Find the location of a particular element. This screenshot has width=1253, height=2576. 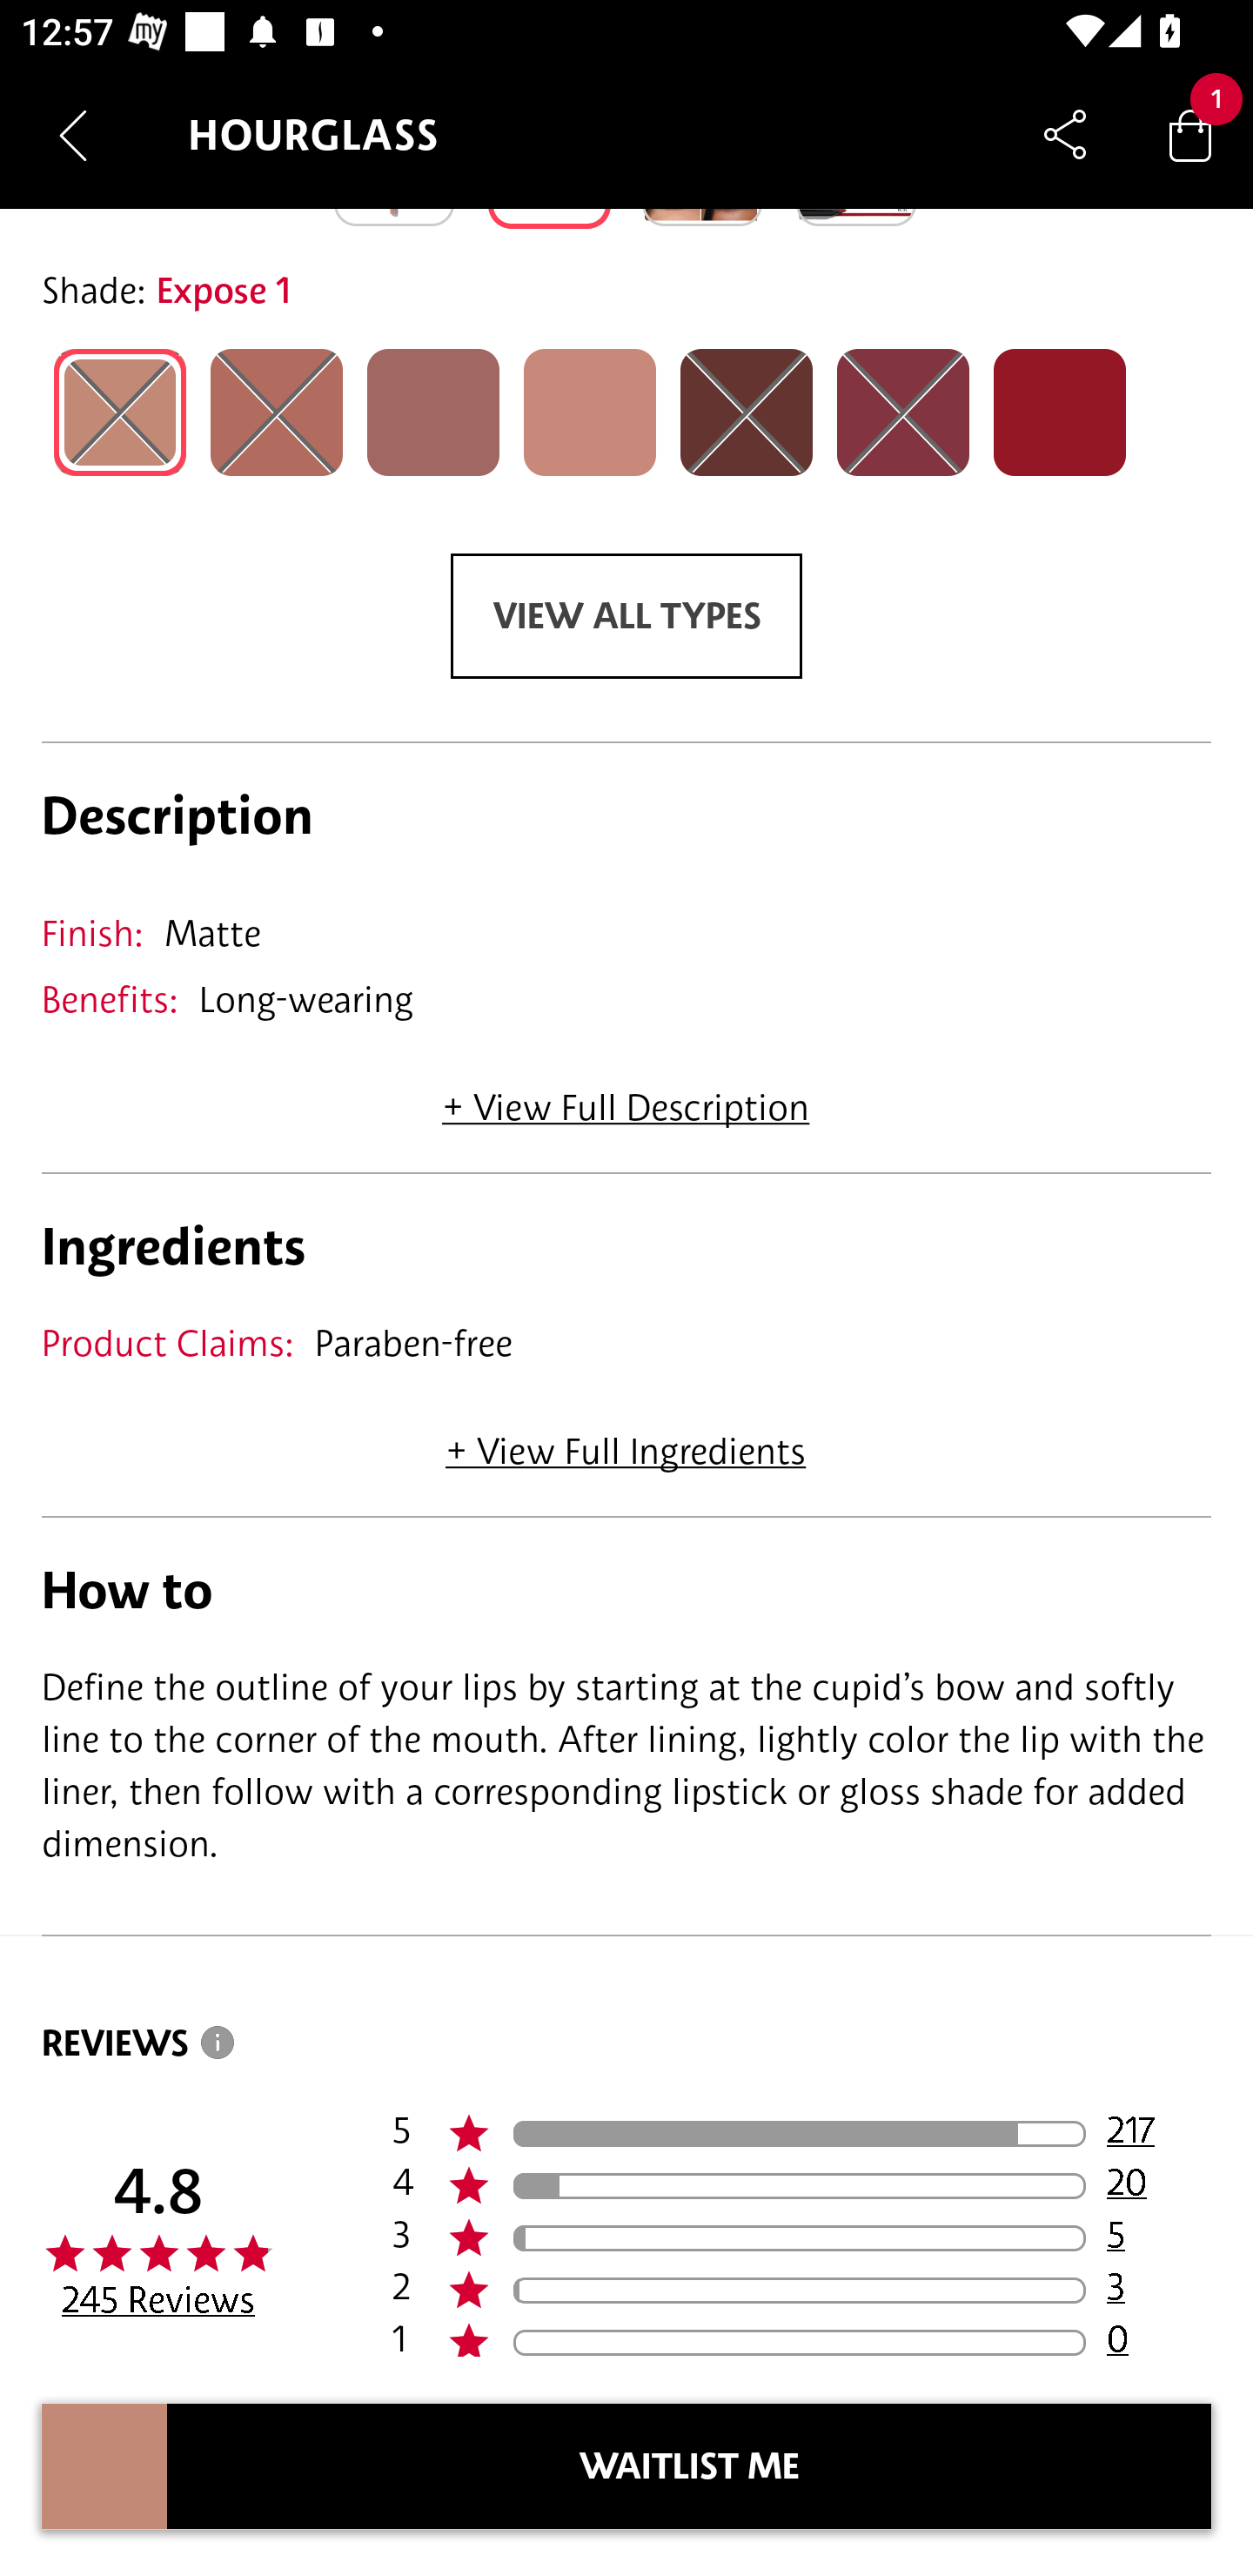

Navigate up is located at coordinates (73, 135).